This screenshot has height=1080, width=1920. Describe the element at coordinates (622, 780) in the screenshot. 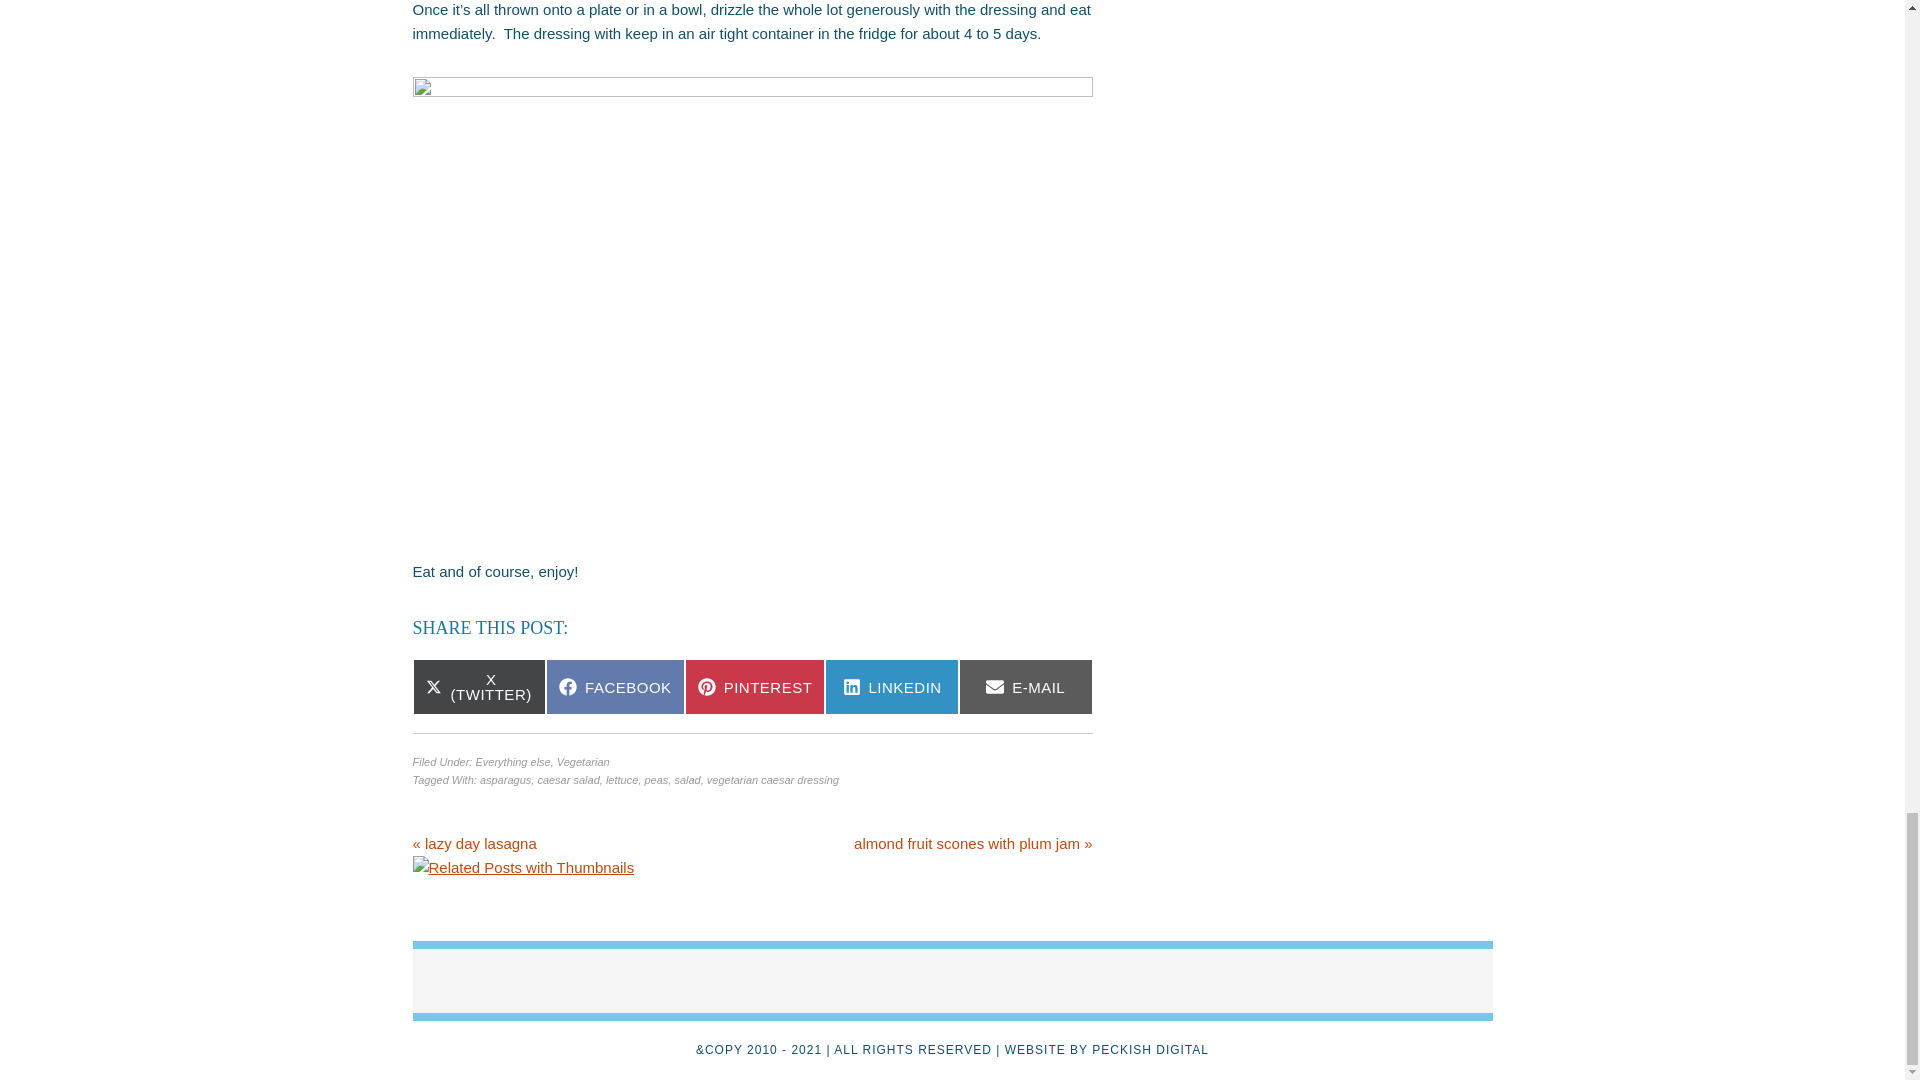

I see `lettuce` at that location.